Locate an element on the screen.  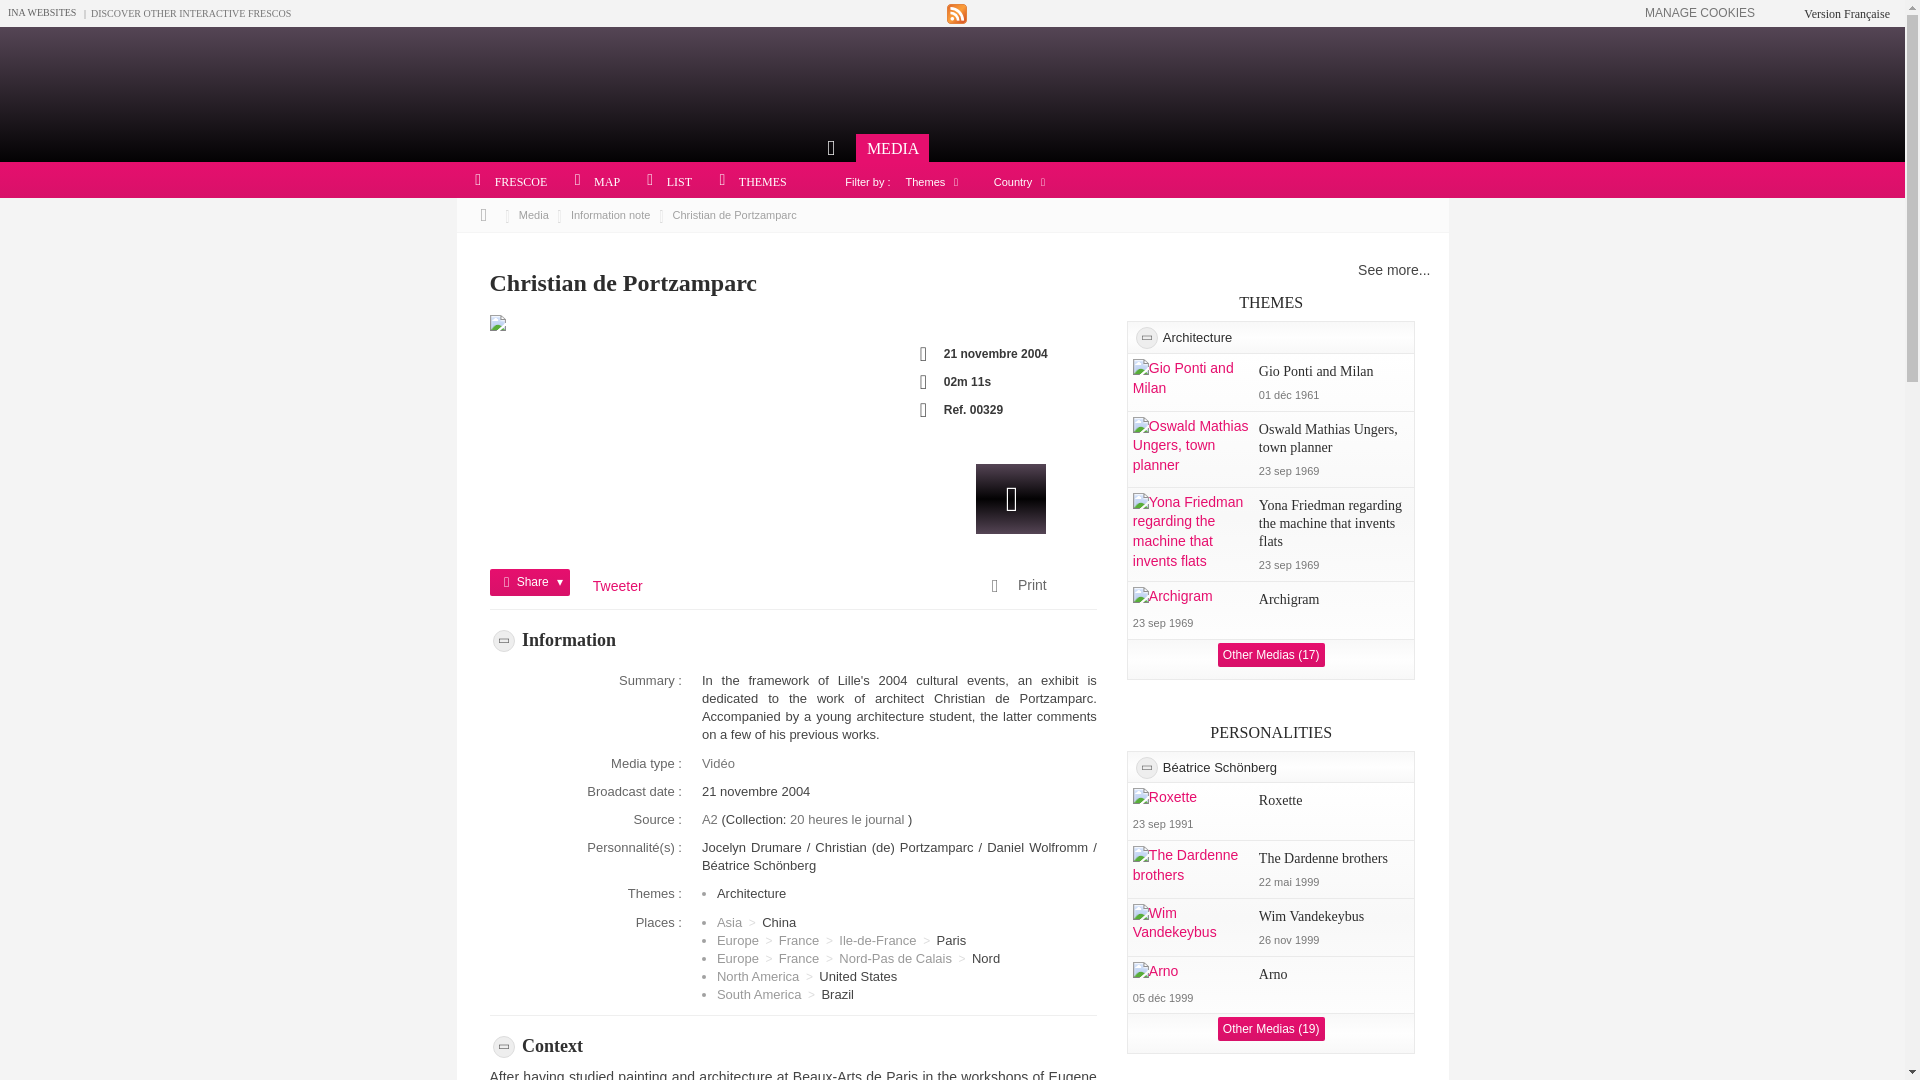
THEMES is located at coordinates (746, 182).